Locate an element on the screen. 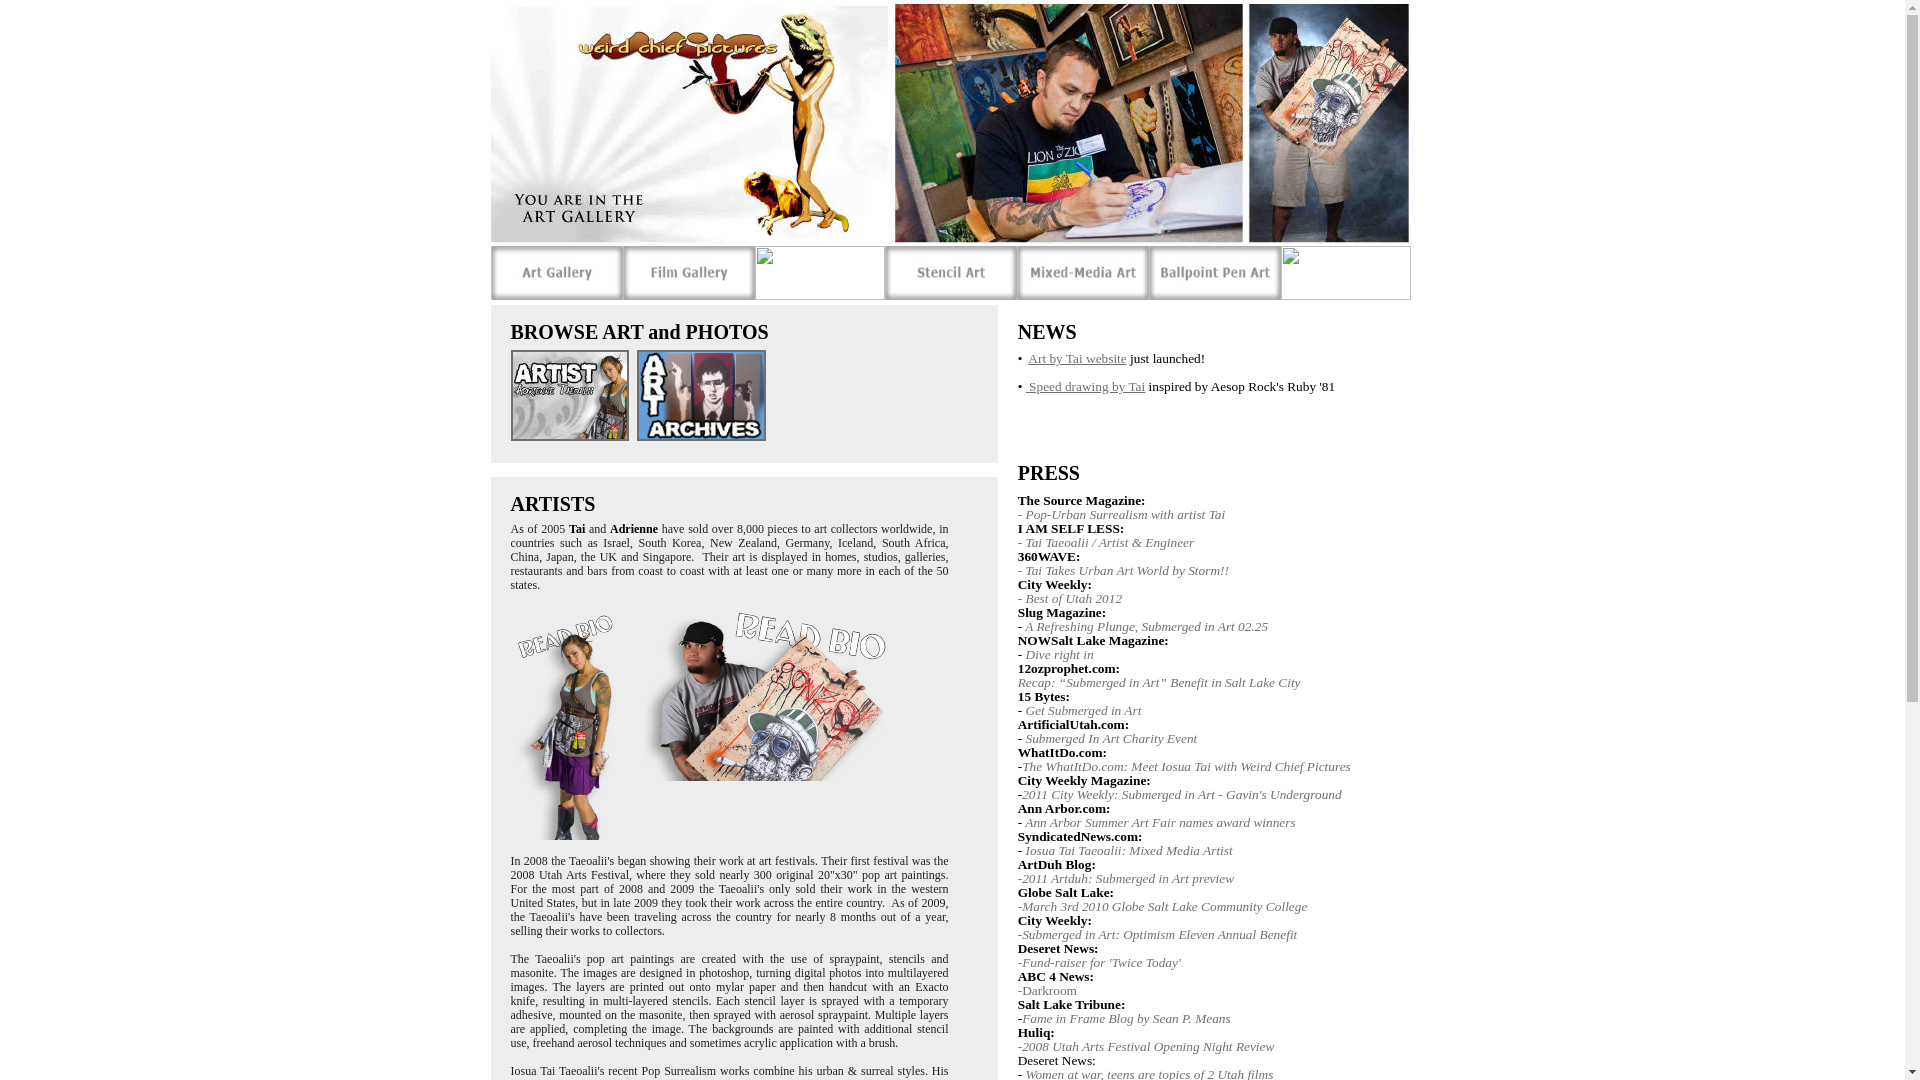  Art by Tai website is located at coordinates (1076, 358).